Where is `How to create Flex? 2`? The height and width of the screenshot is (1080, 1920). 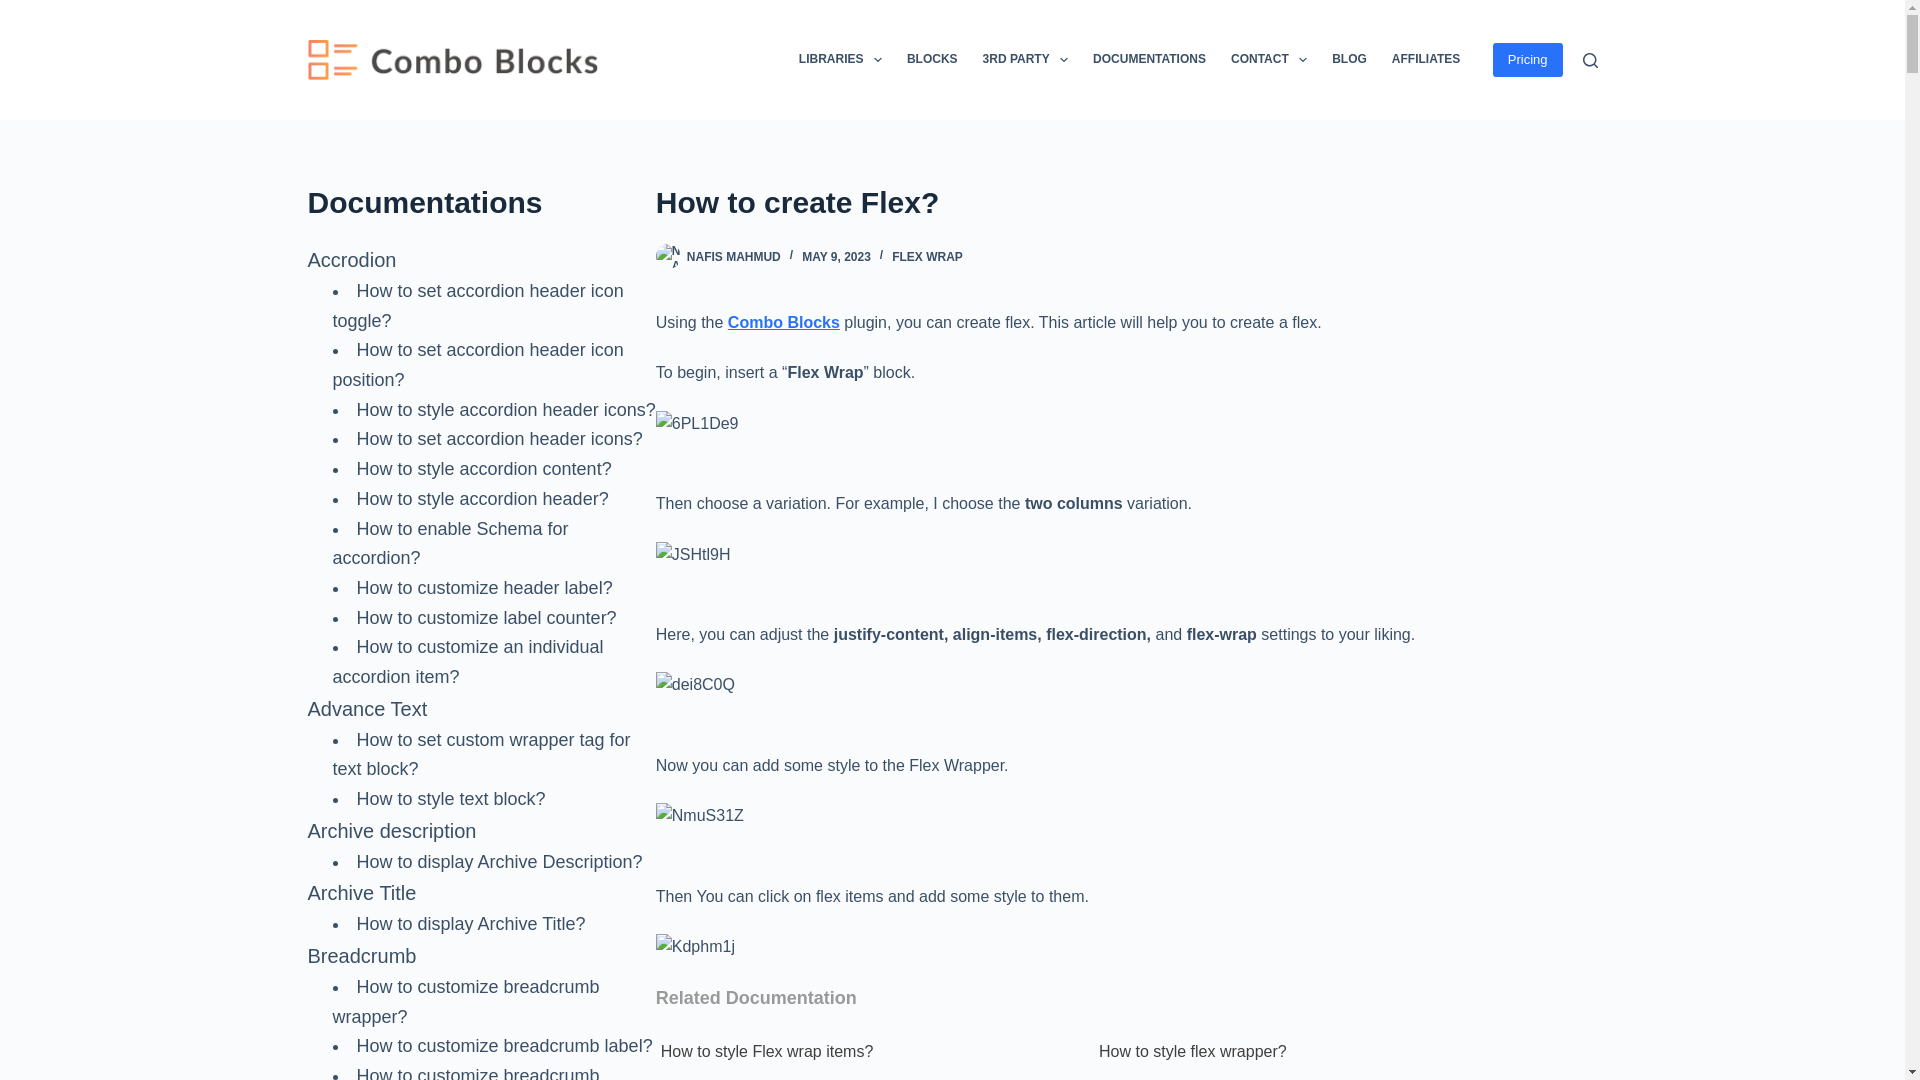
How to create Flex? 2 is located at coordinates (694, 555).